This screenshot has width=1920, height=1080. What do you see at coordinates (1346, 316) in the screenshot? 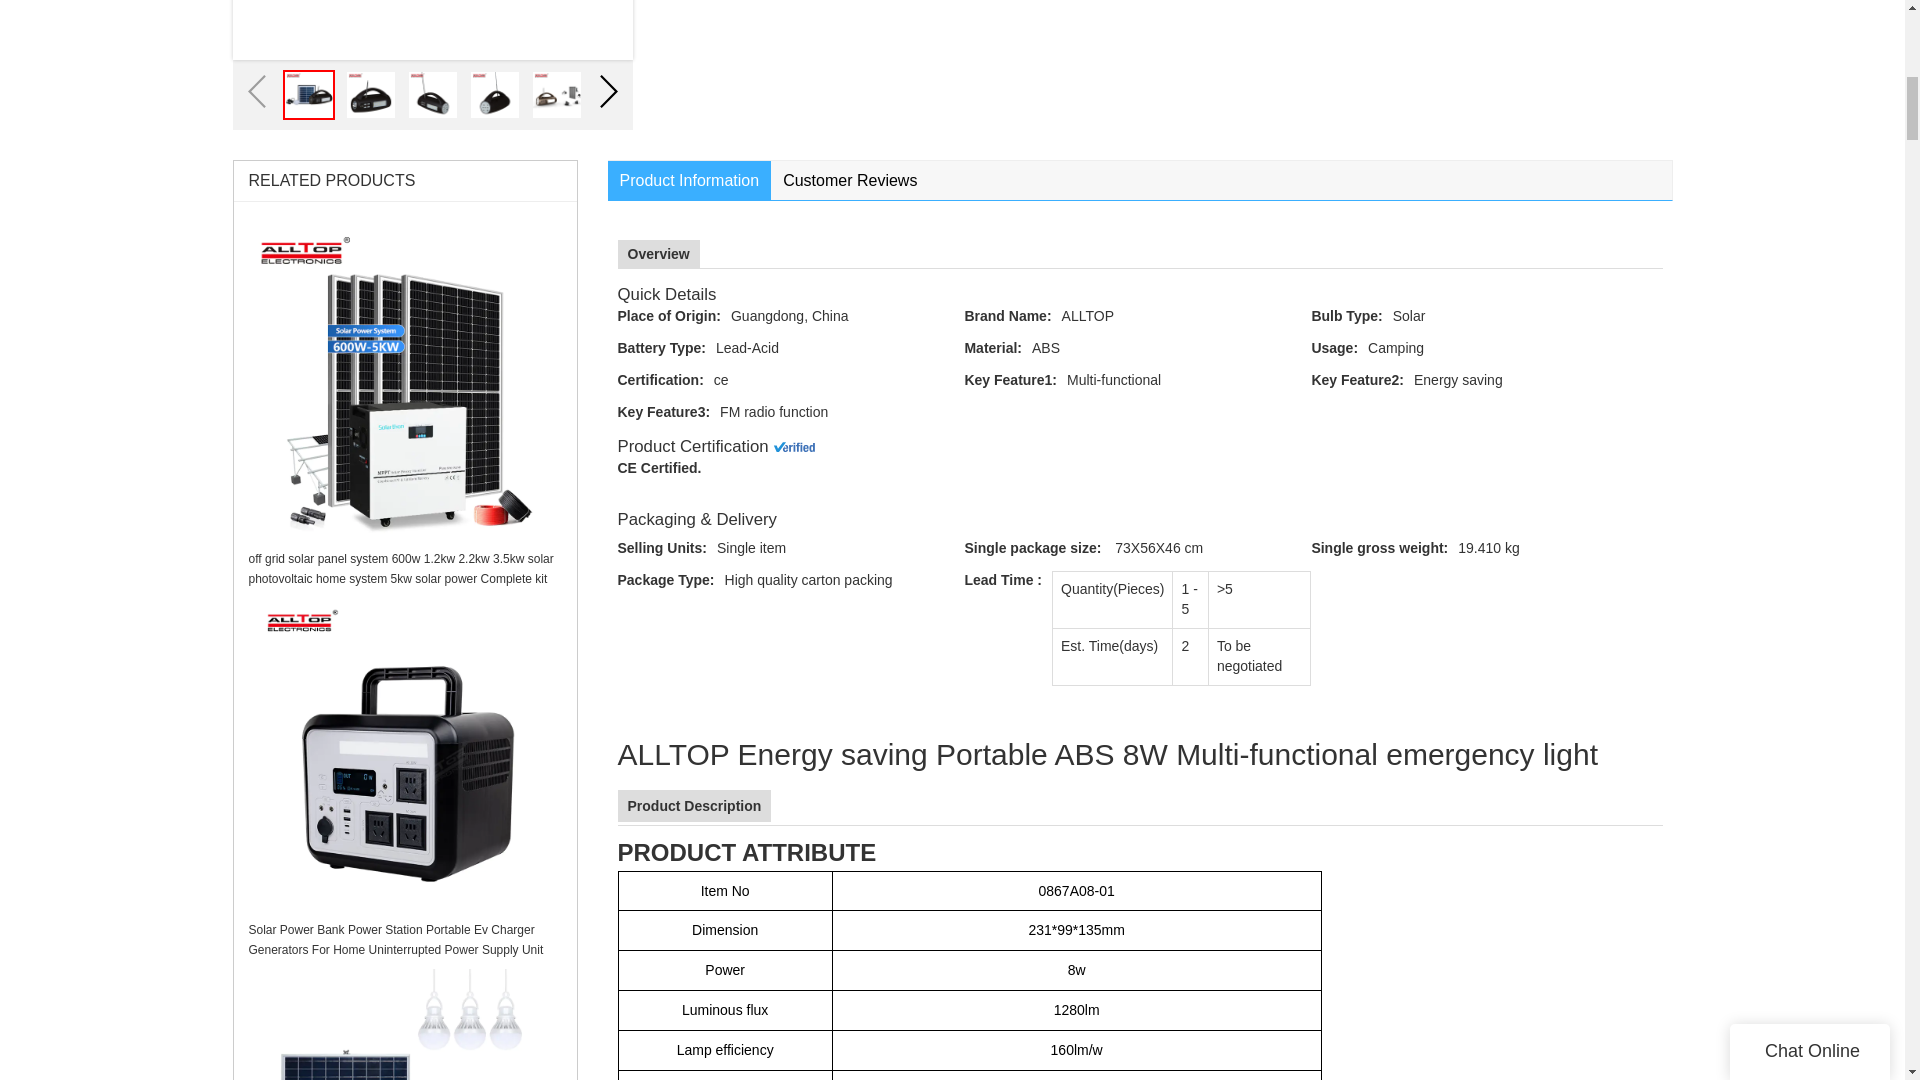
I see `Bulb Type` at bounding box center [1346, 316].